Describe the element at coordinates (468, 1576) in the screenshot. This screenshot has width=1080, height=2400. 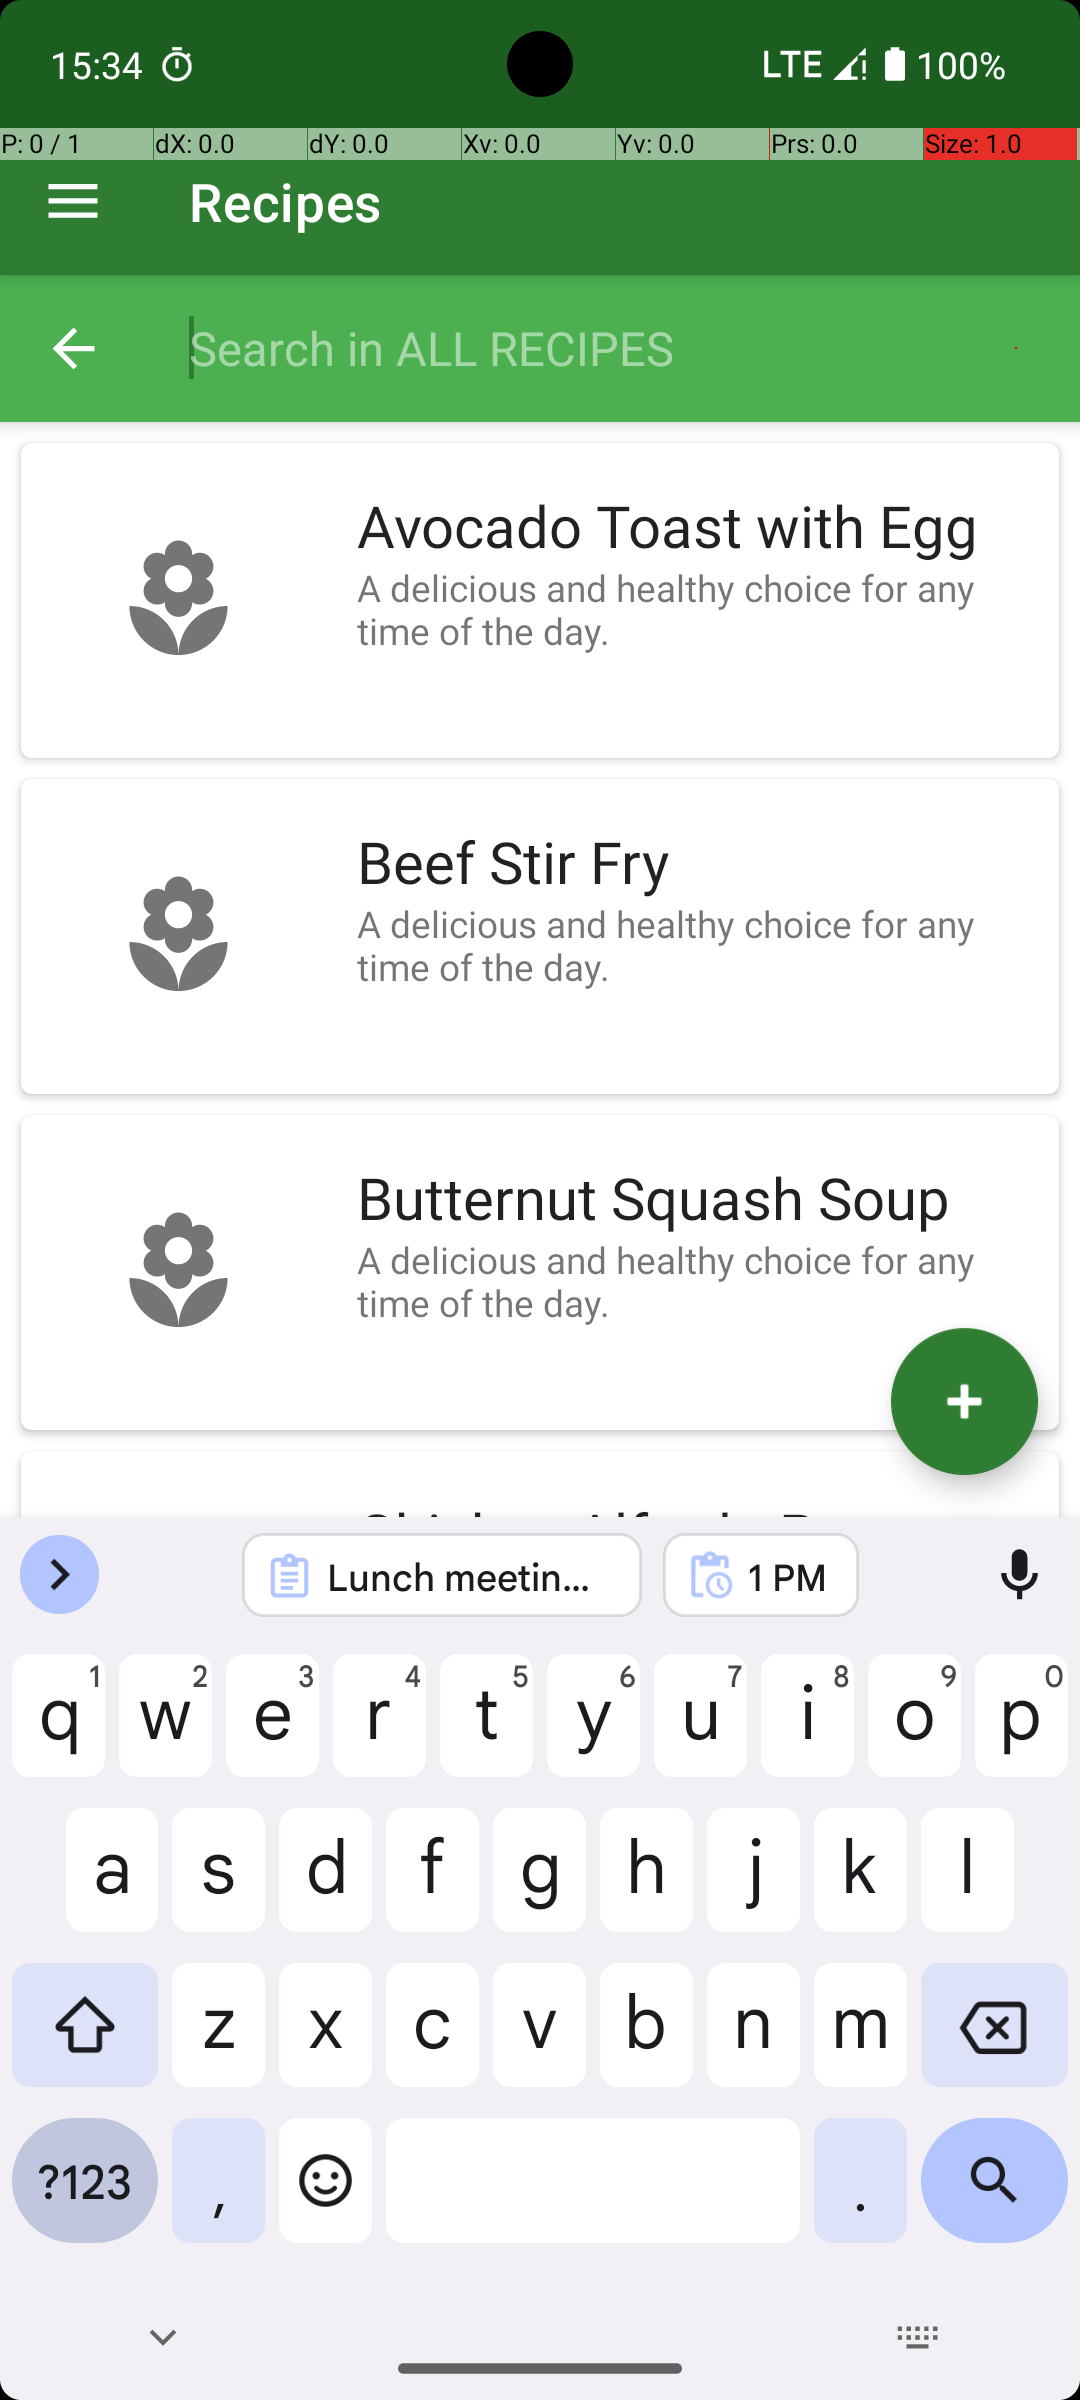
I see `Lunch meeting with Sarah at 1 PM Cafe L'amour.` at that location.